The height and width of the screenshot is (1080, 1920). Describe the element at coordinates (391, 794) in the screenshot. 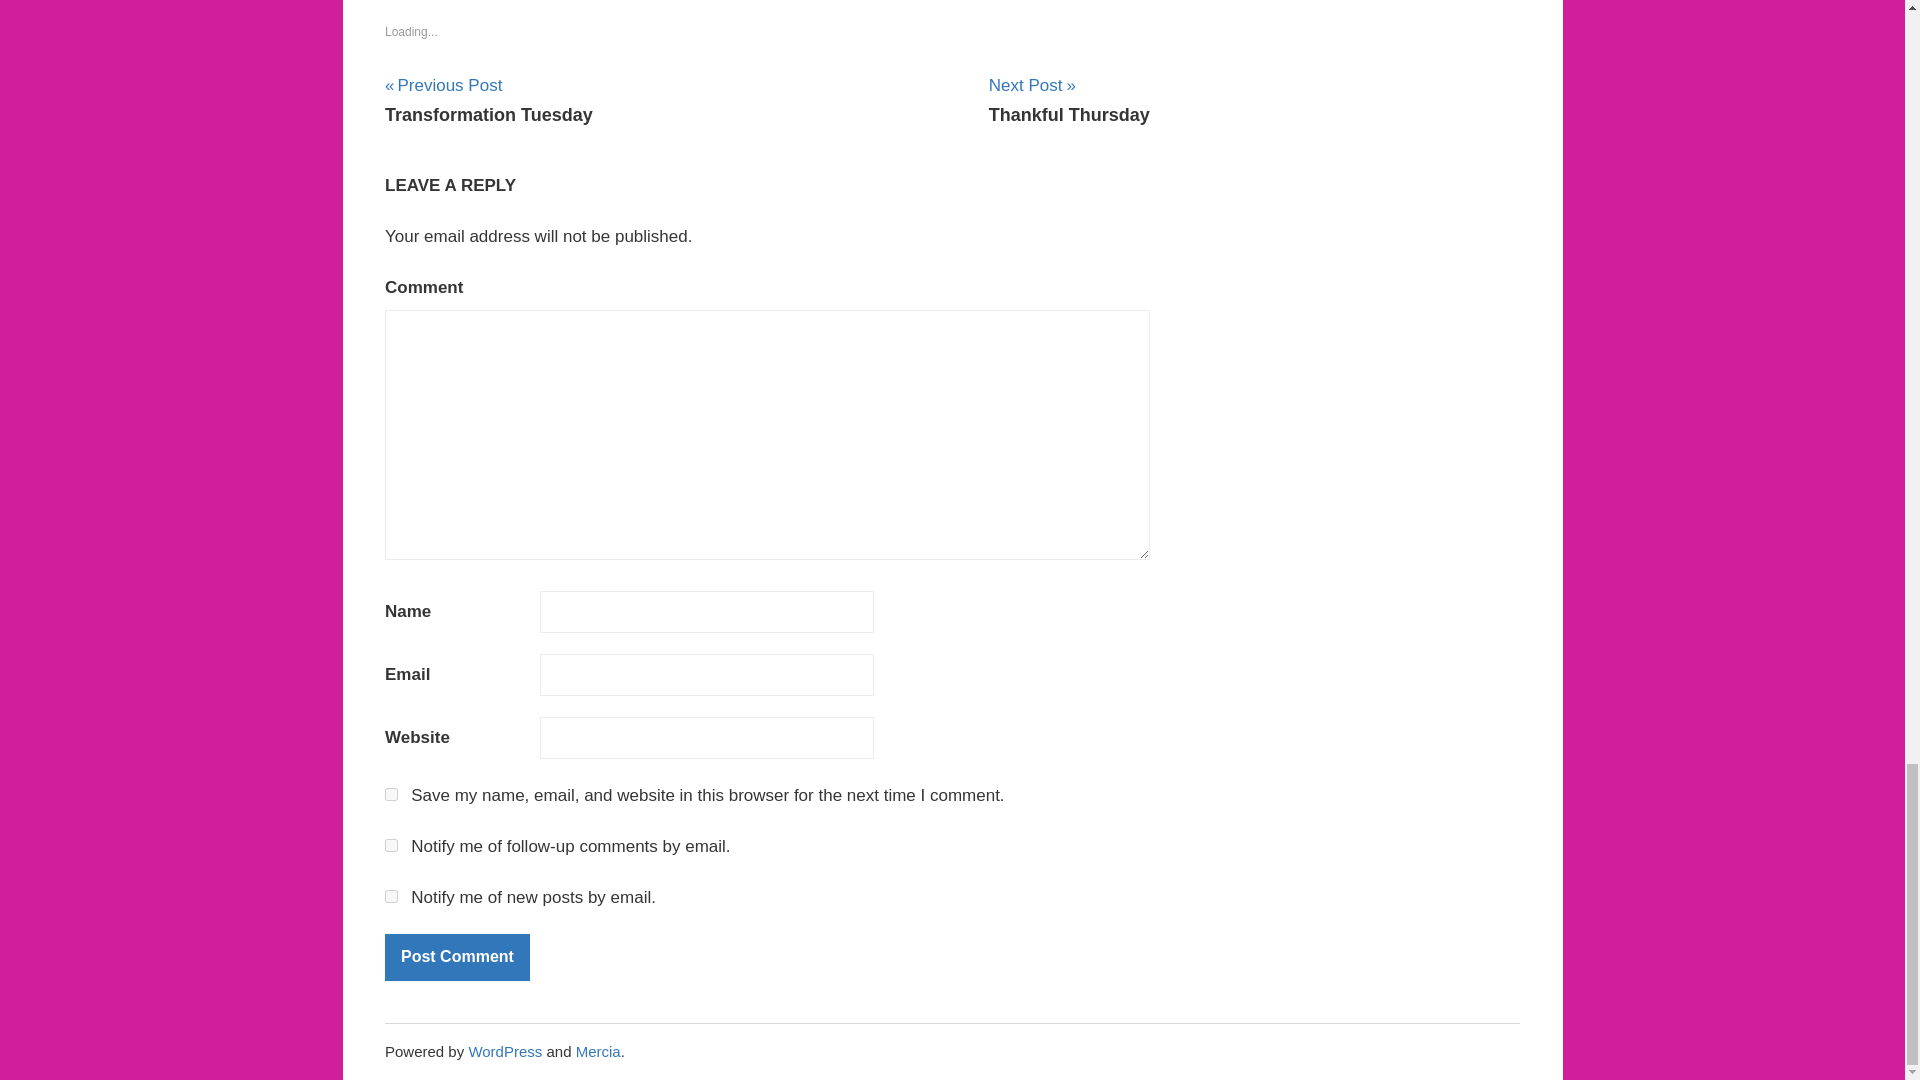

I see `yes` at that location.